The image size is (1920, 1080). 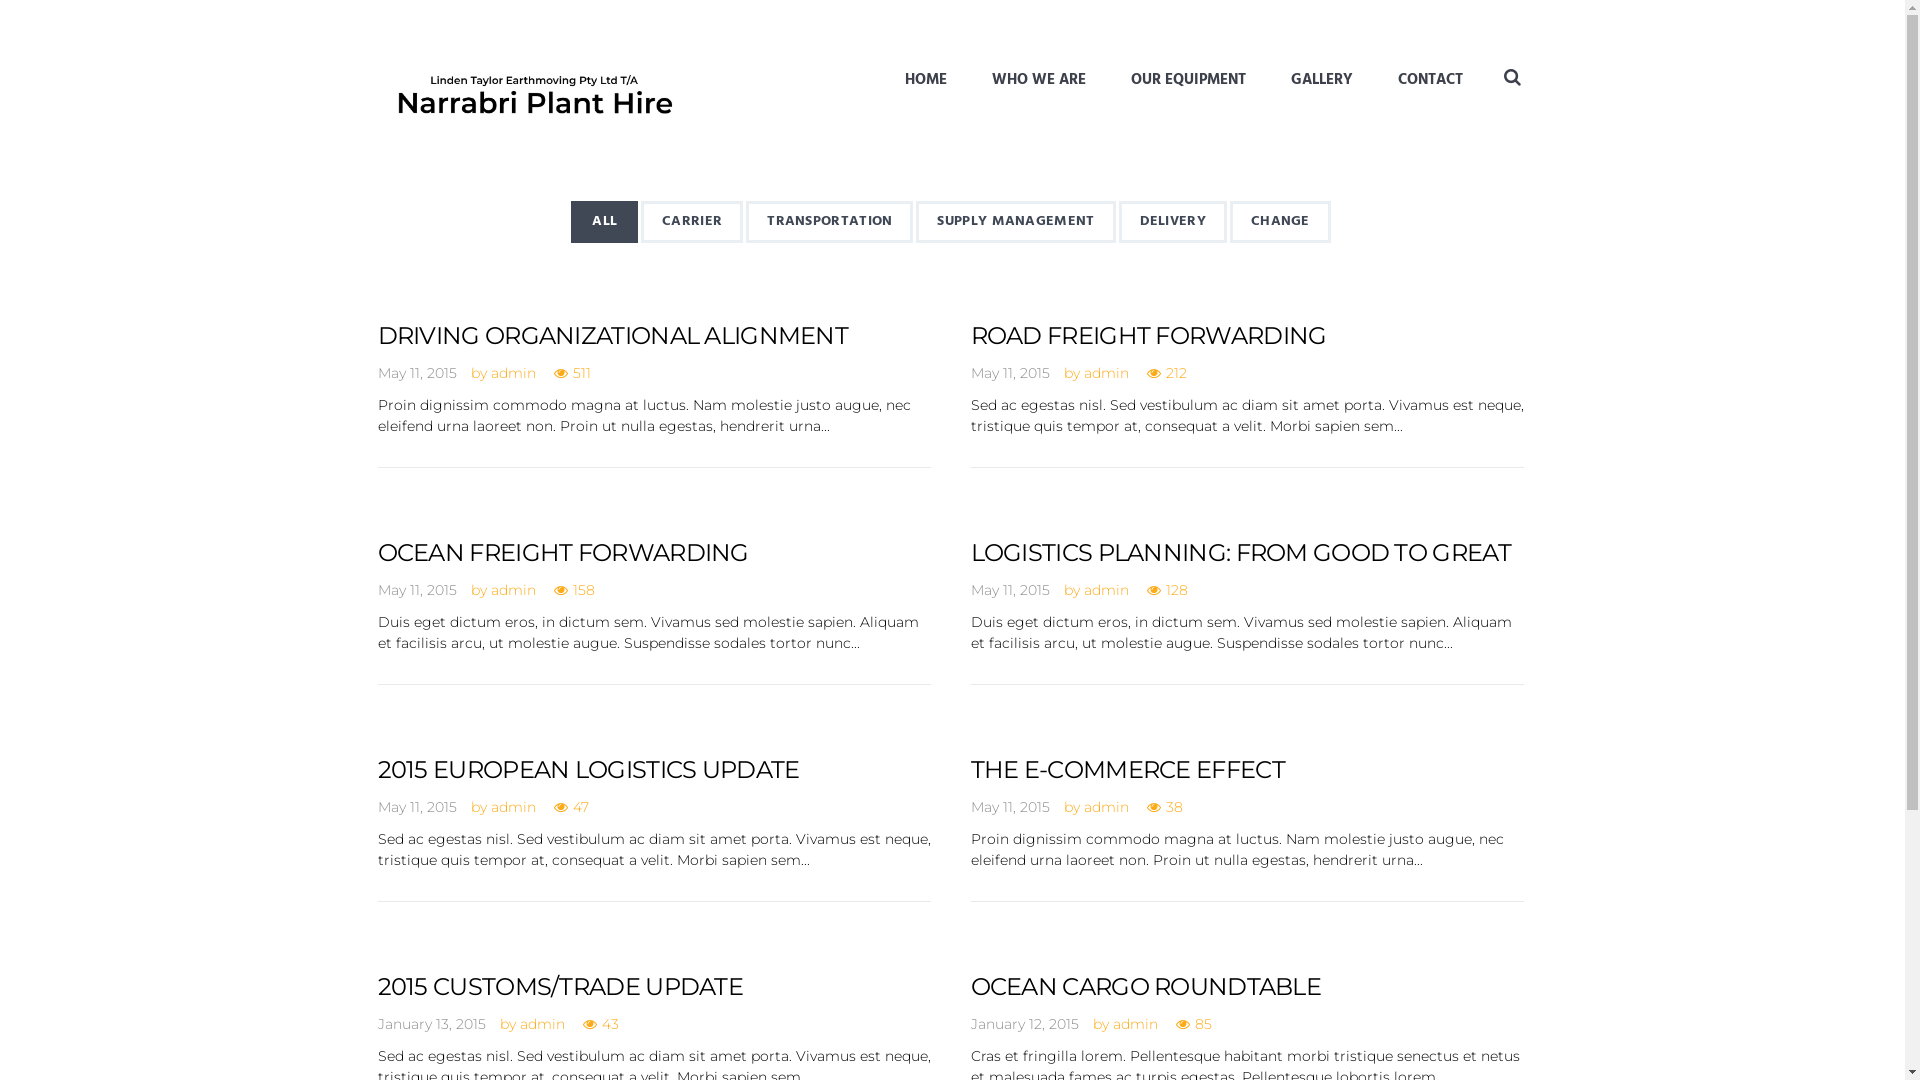 What do you see at coordinates (1010, 374) in the screenshot?
I see `May 11, 2015` at bounding box center [1010, 374].